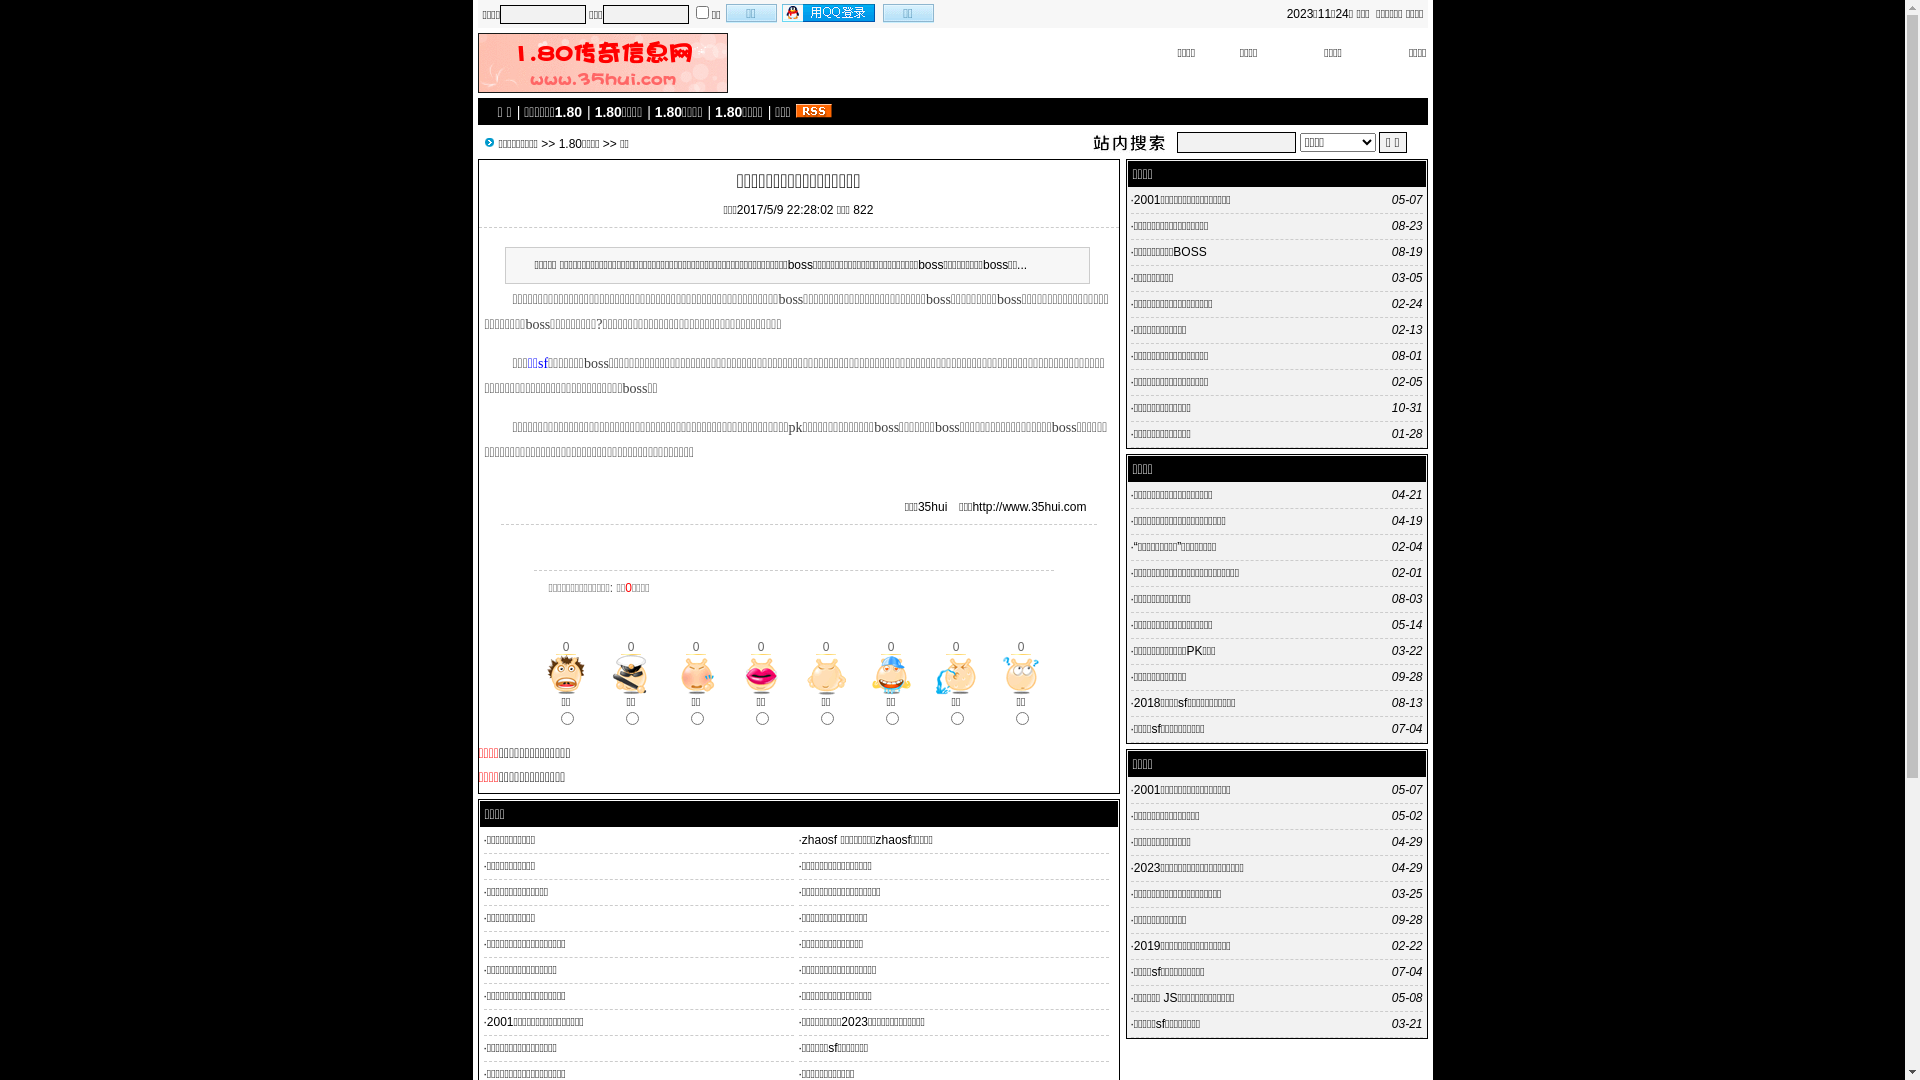  I want to click on radiobutton, so click(826, 718).